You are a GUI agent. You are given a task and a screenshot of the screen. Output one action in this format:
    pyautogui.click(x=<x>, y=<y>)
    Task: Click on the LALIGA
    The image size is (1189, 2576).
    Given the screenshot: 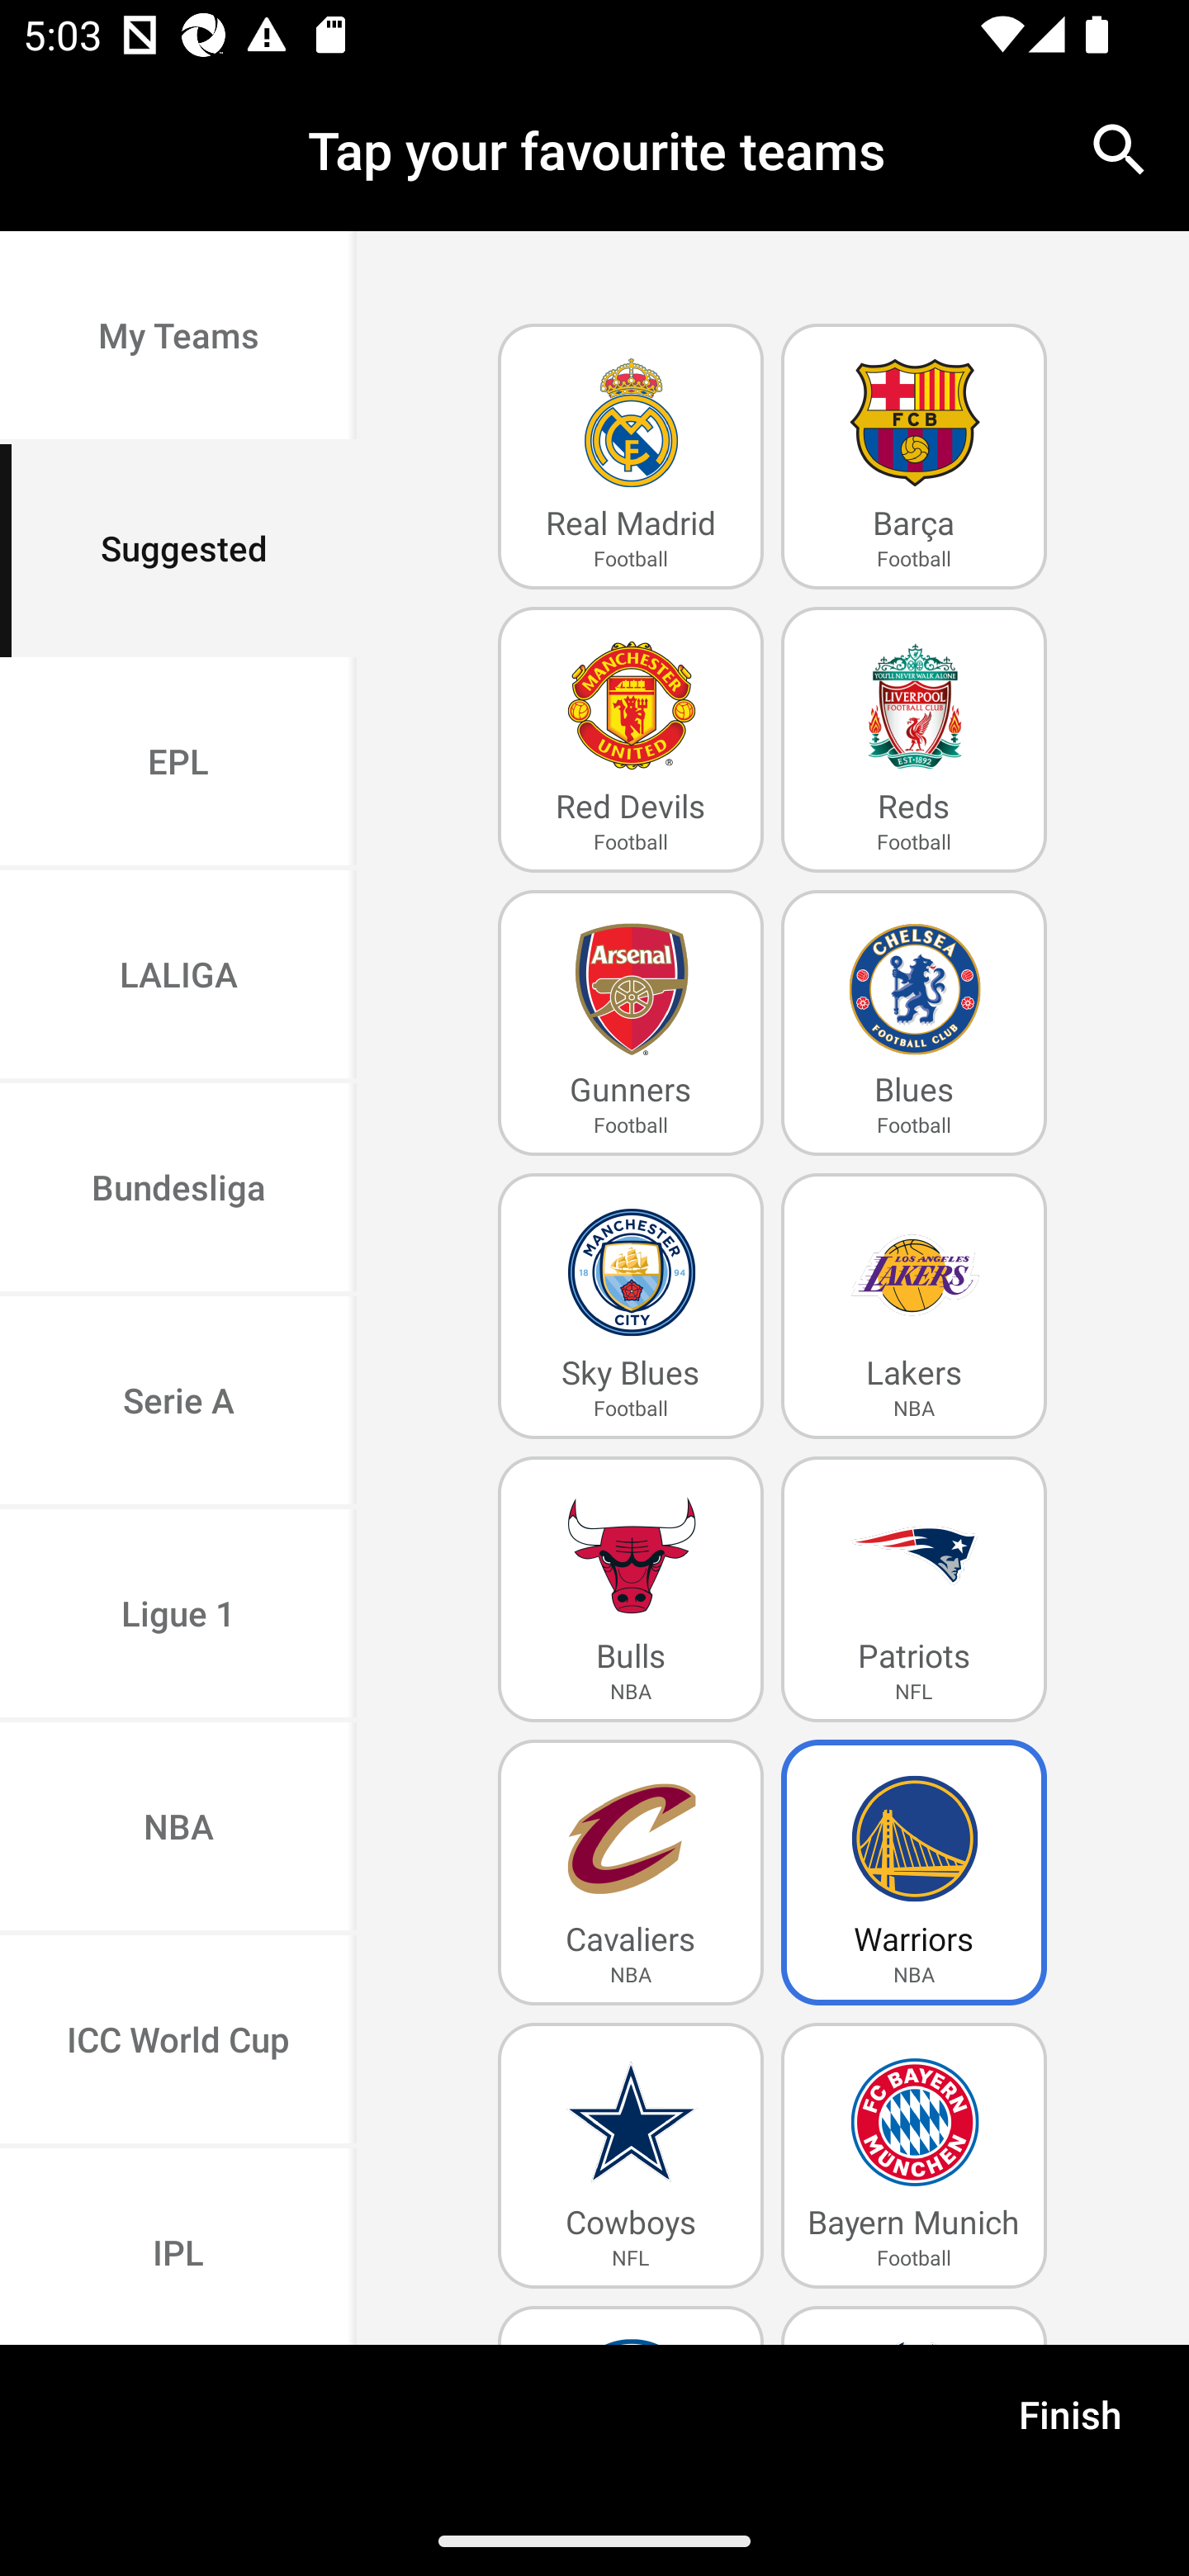 What is the action you would take?
    pyautogui.click(x=178, y=978)
    